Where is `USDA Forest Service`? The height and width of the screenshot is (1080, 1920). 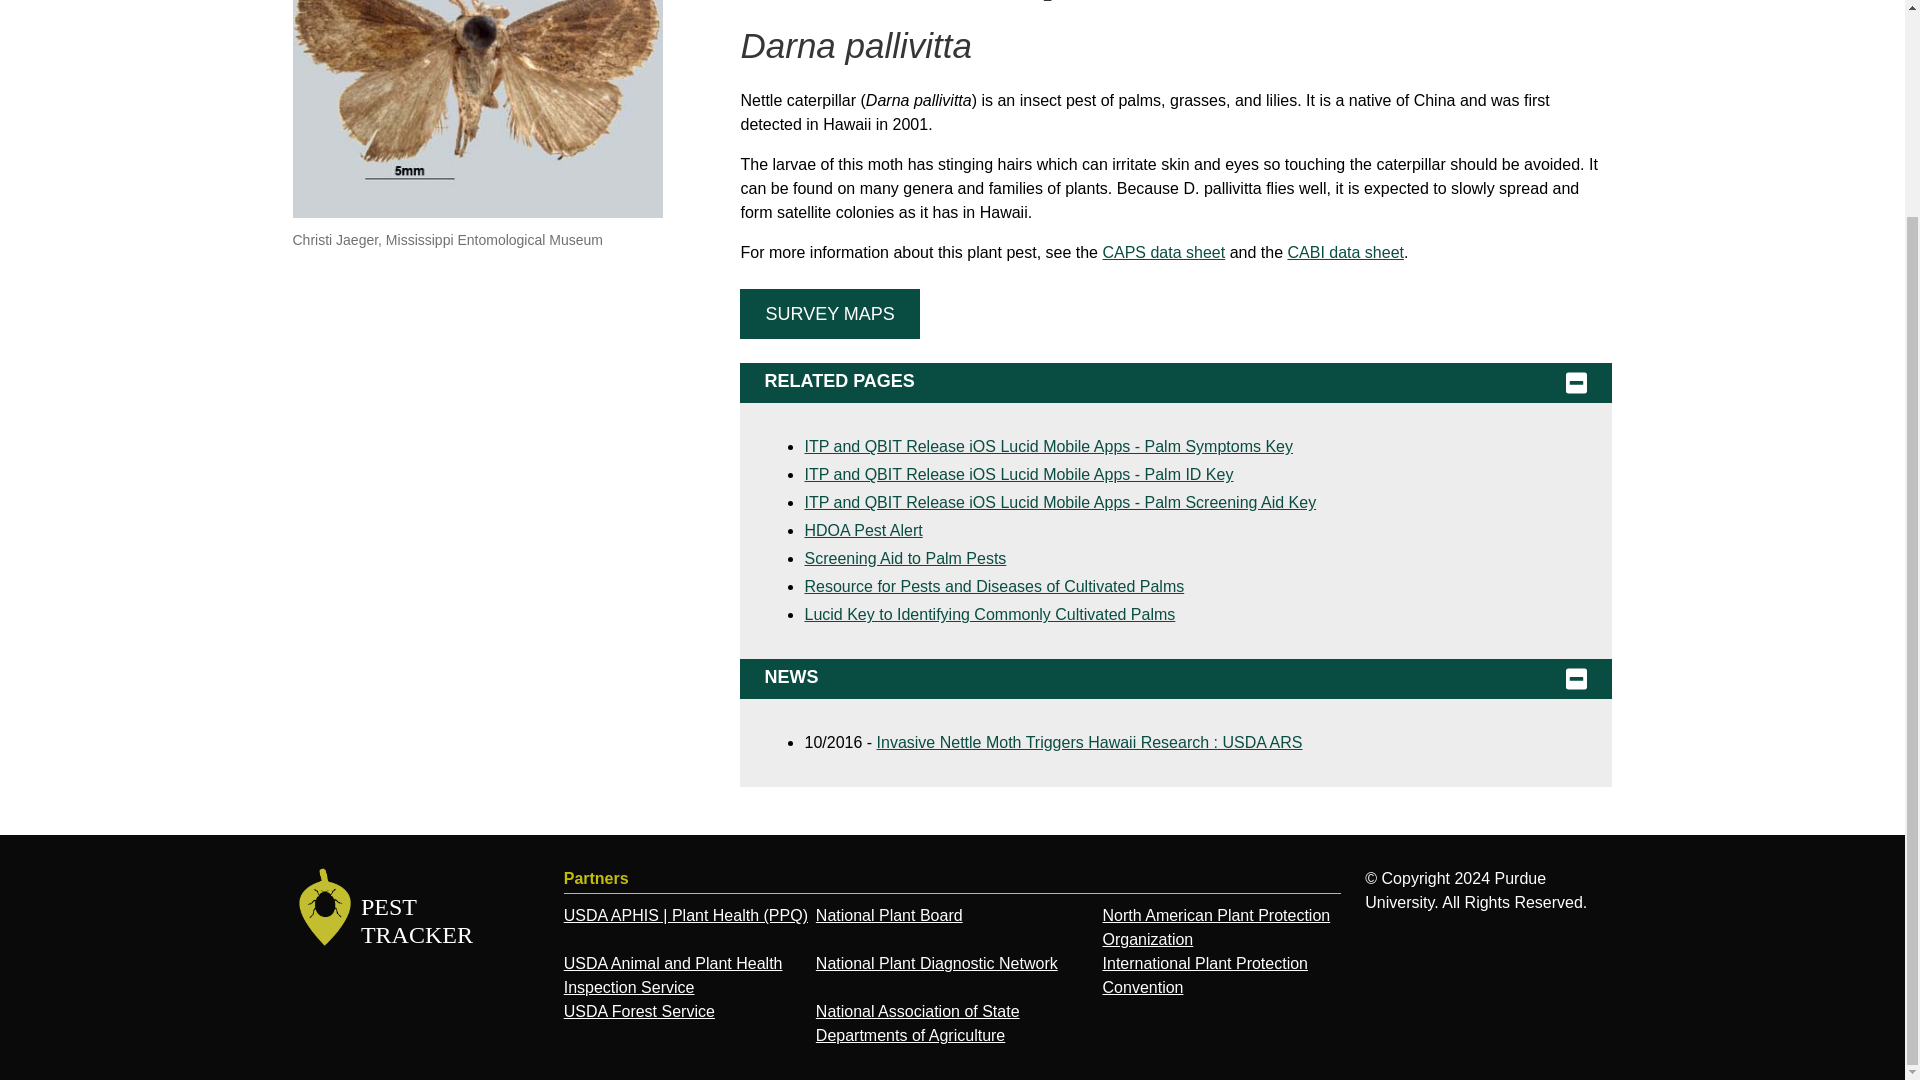 USDA Forest Service is located at coordinates (639, 1011).